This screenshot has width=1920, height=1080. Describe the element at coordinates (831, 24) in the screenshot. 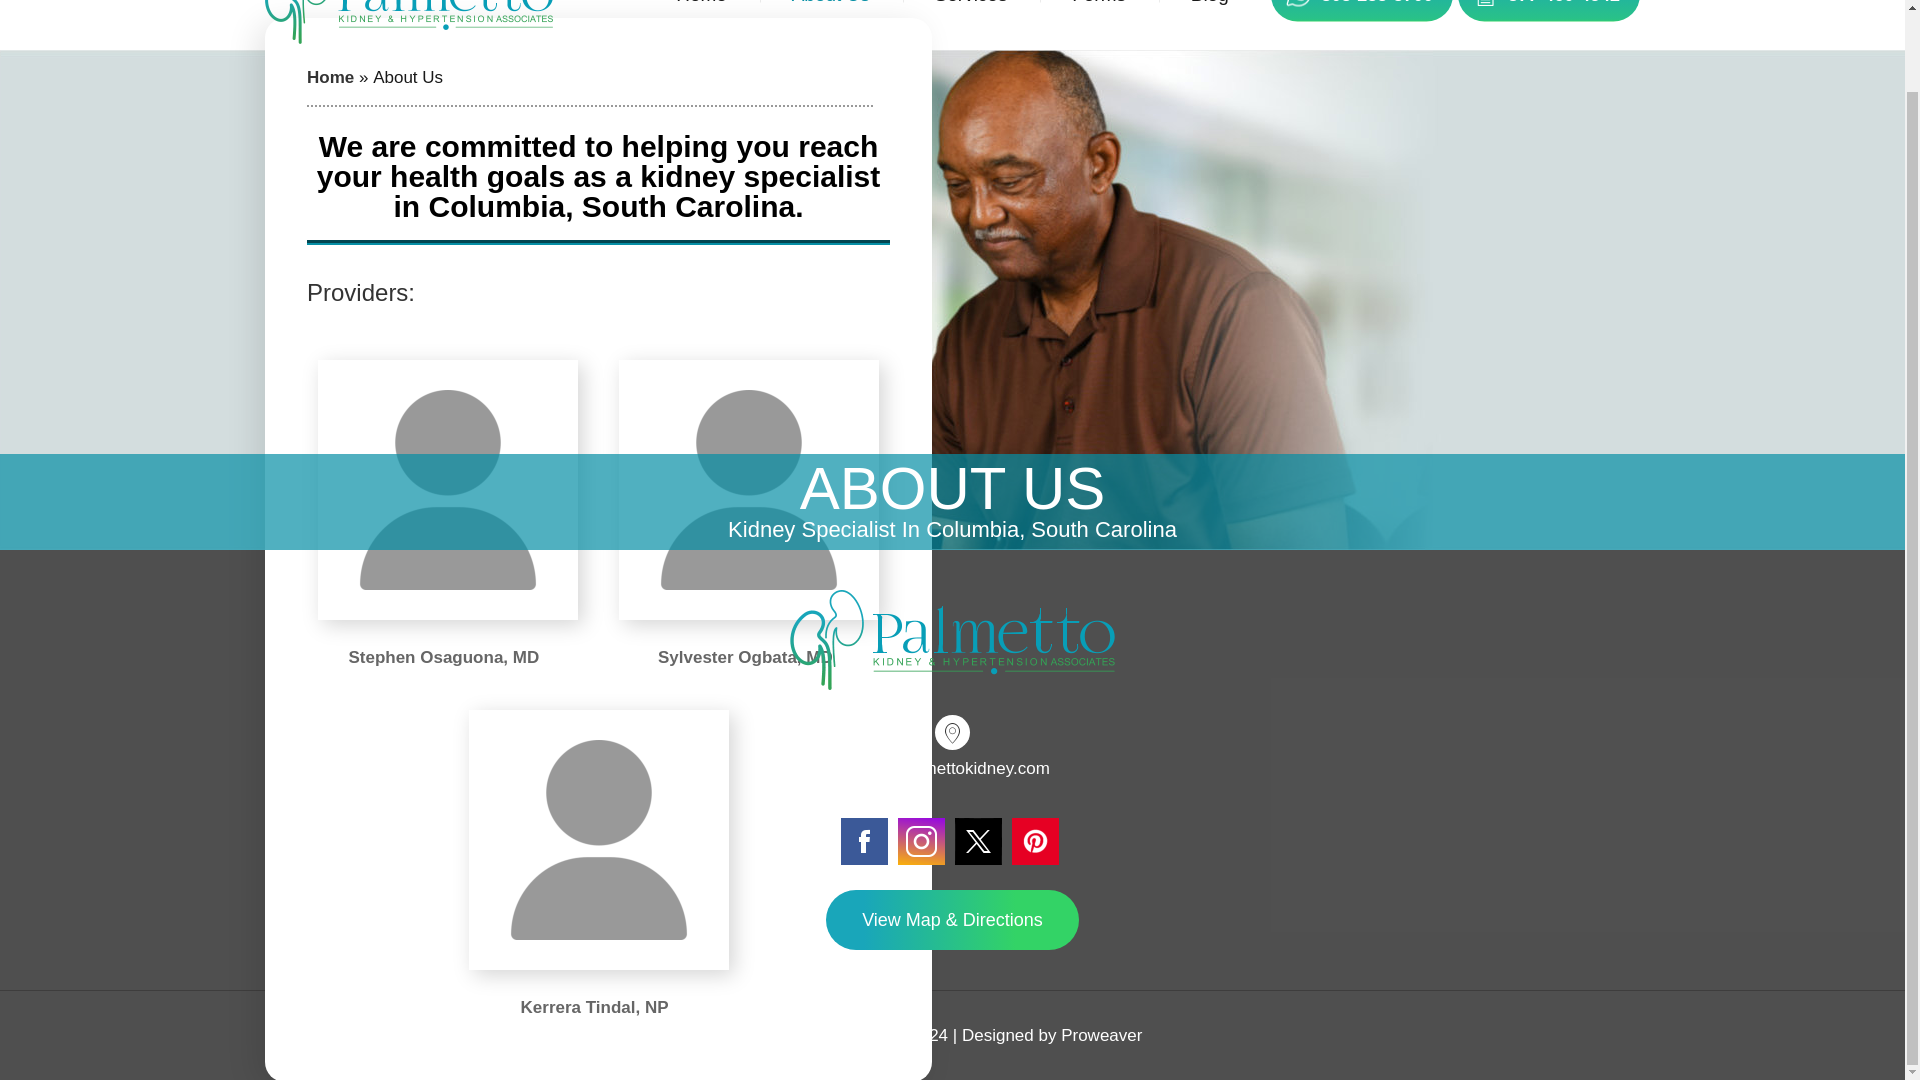

I see `About Us` at that location.